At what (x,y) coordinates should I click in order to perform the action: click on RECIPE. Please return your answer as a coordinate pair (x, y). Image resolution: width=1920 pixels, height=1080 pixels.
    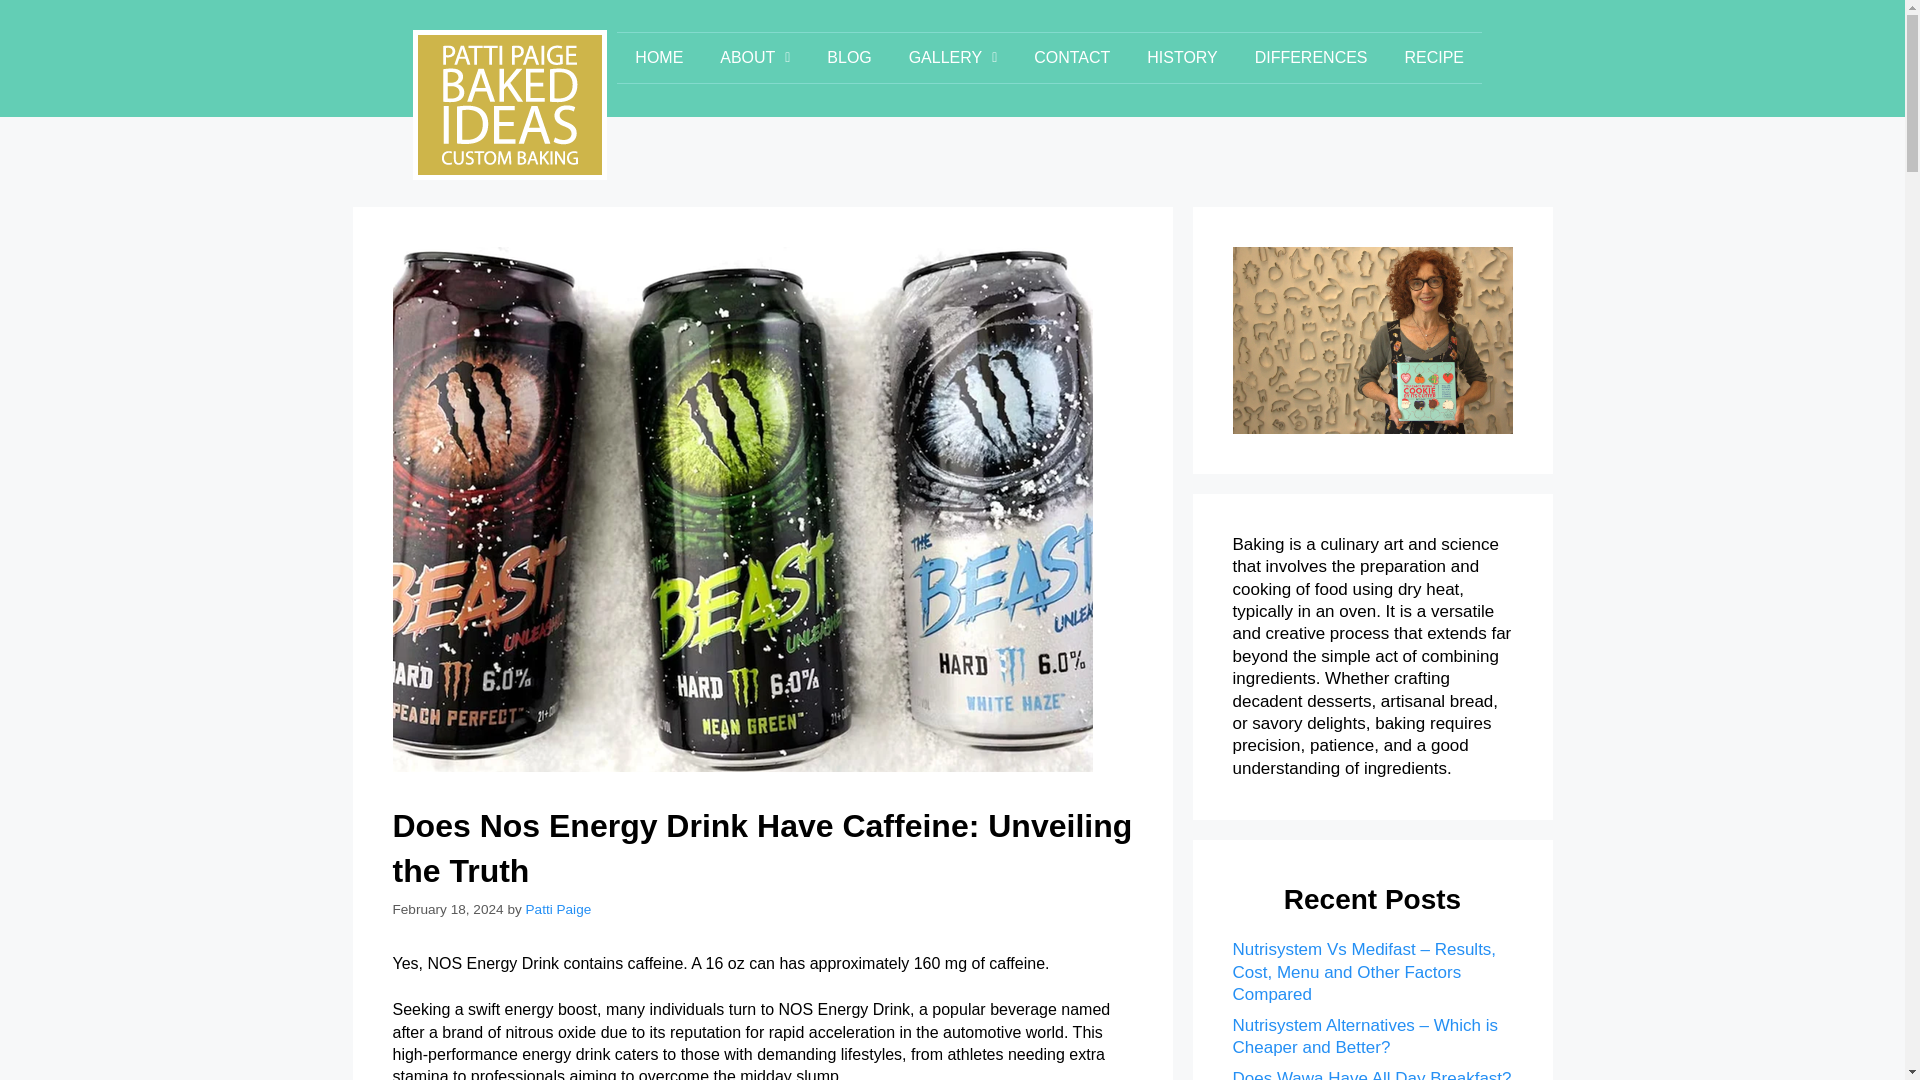
    Looking at the image, I should click on (1434, 58).